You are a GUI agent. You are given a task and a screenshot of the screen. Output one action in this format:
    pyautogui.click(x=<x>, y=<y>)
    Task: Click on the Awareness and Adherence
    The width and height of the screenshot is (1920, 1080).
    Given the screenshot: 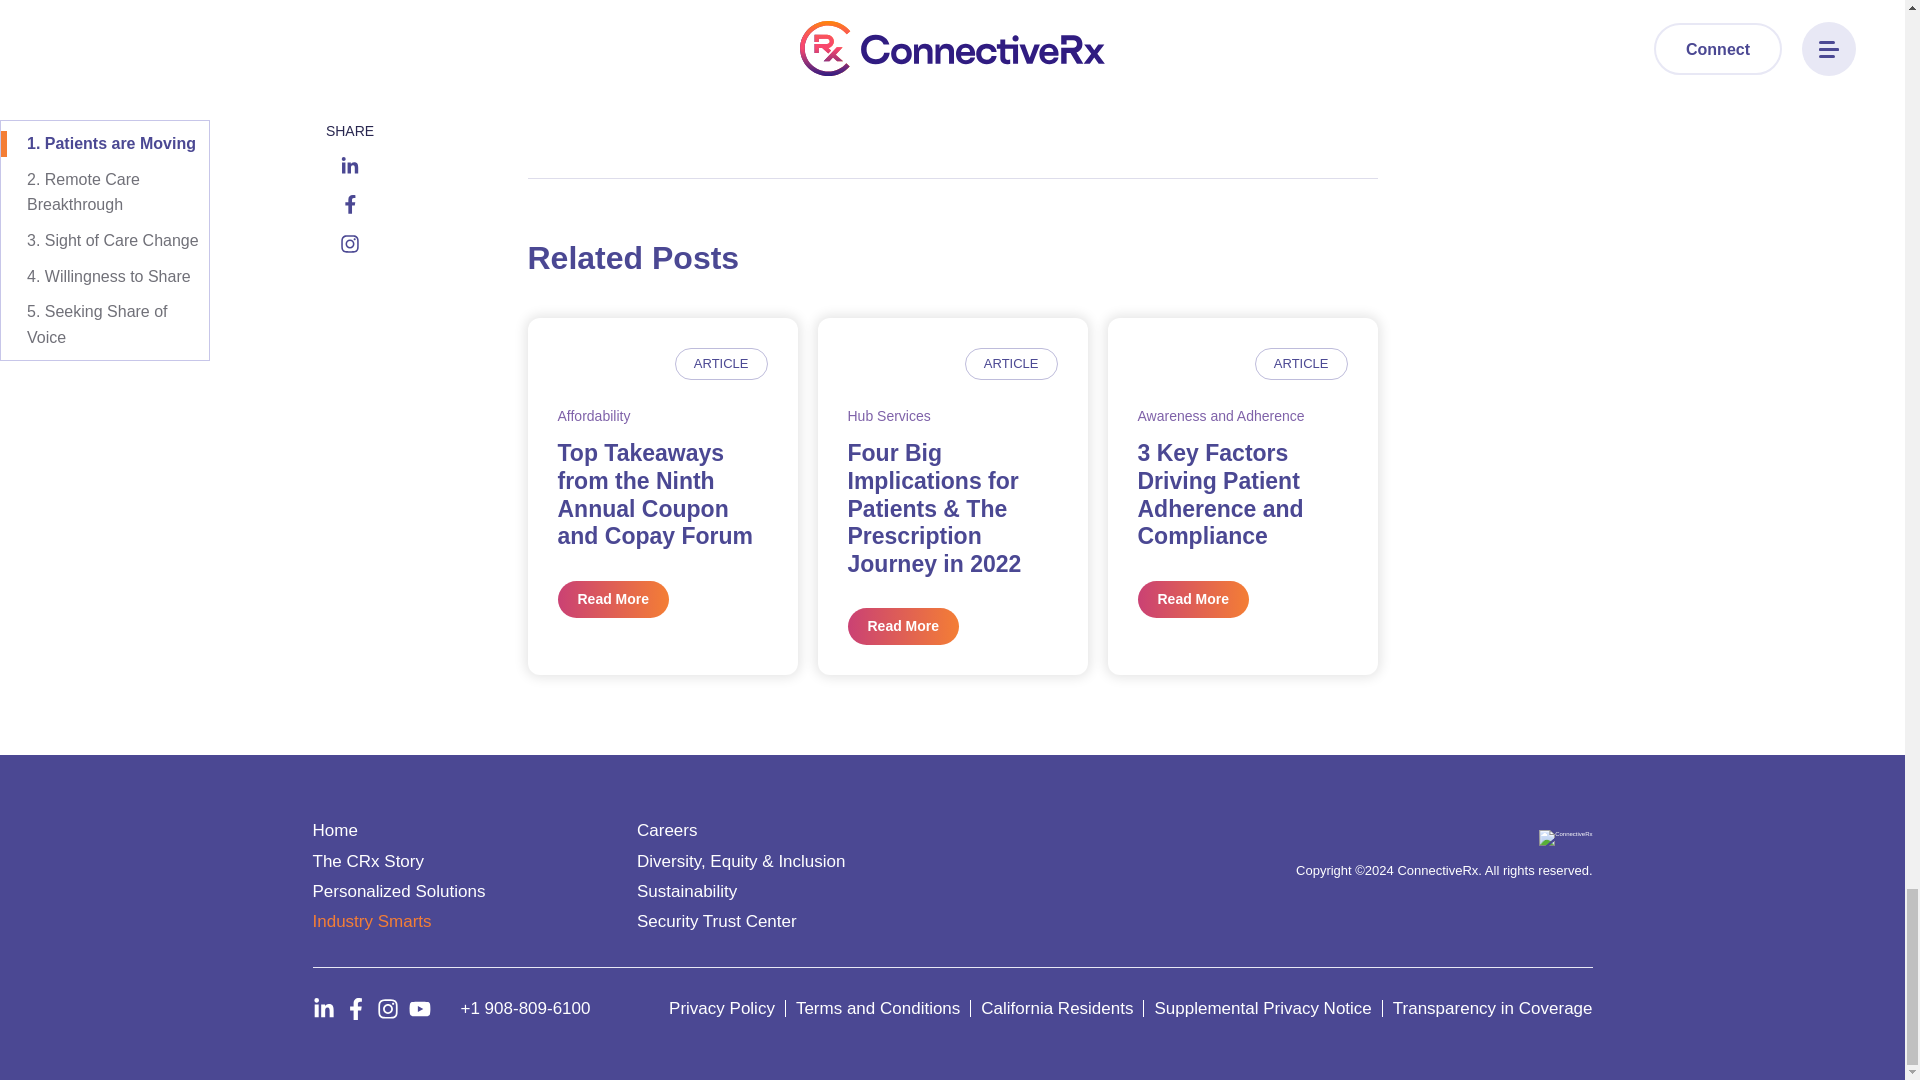 What is the action you would take?
    pyautogui.click(x=1222, y=416)
    